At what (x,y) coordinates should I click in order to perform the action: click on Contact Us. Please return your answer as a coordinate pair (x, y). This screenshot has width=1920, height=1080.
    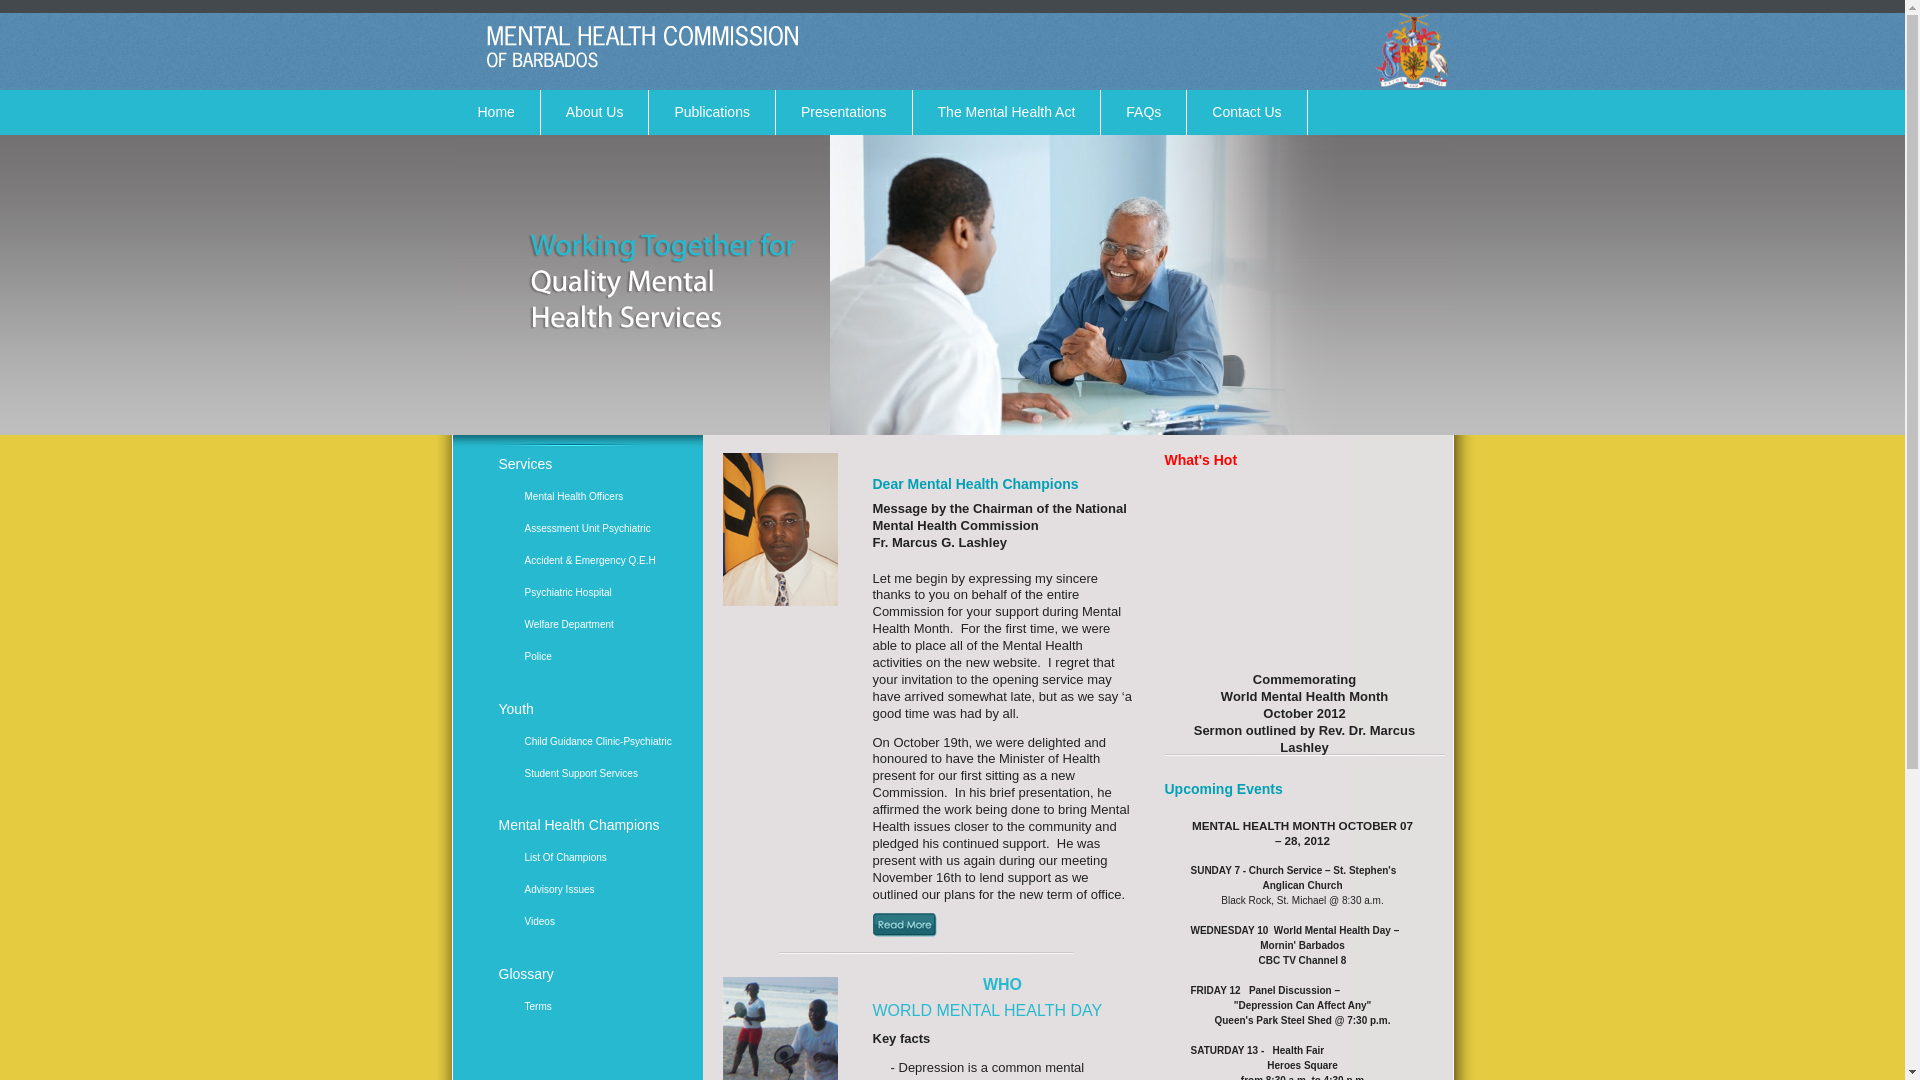
    Looking at the image, I should click on (1246, 112).